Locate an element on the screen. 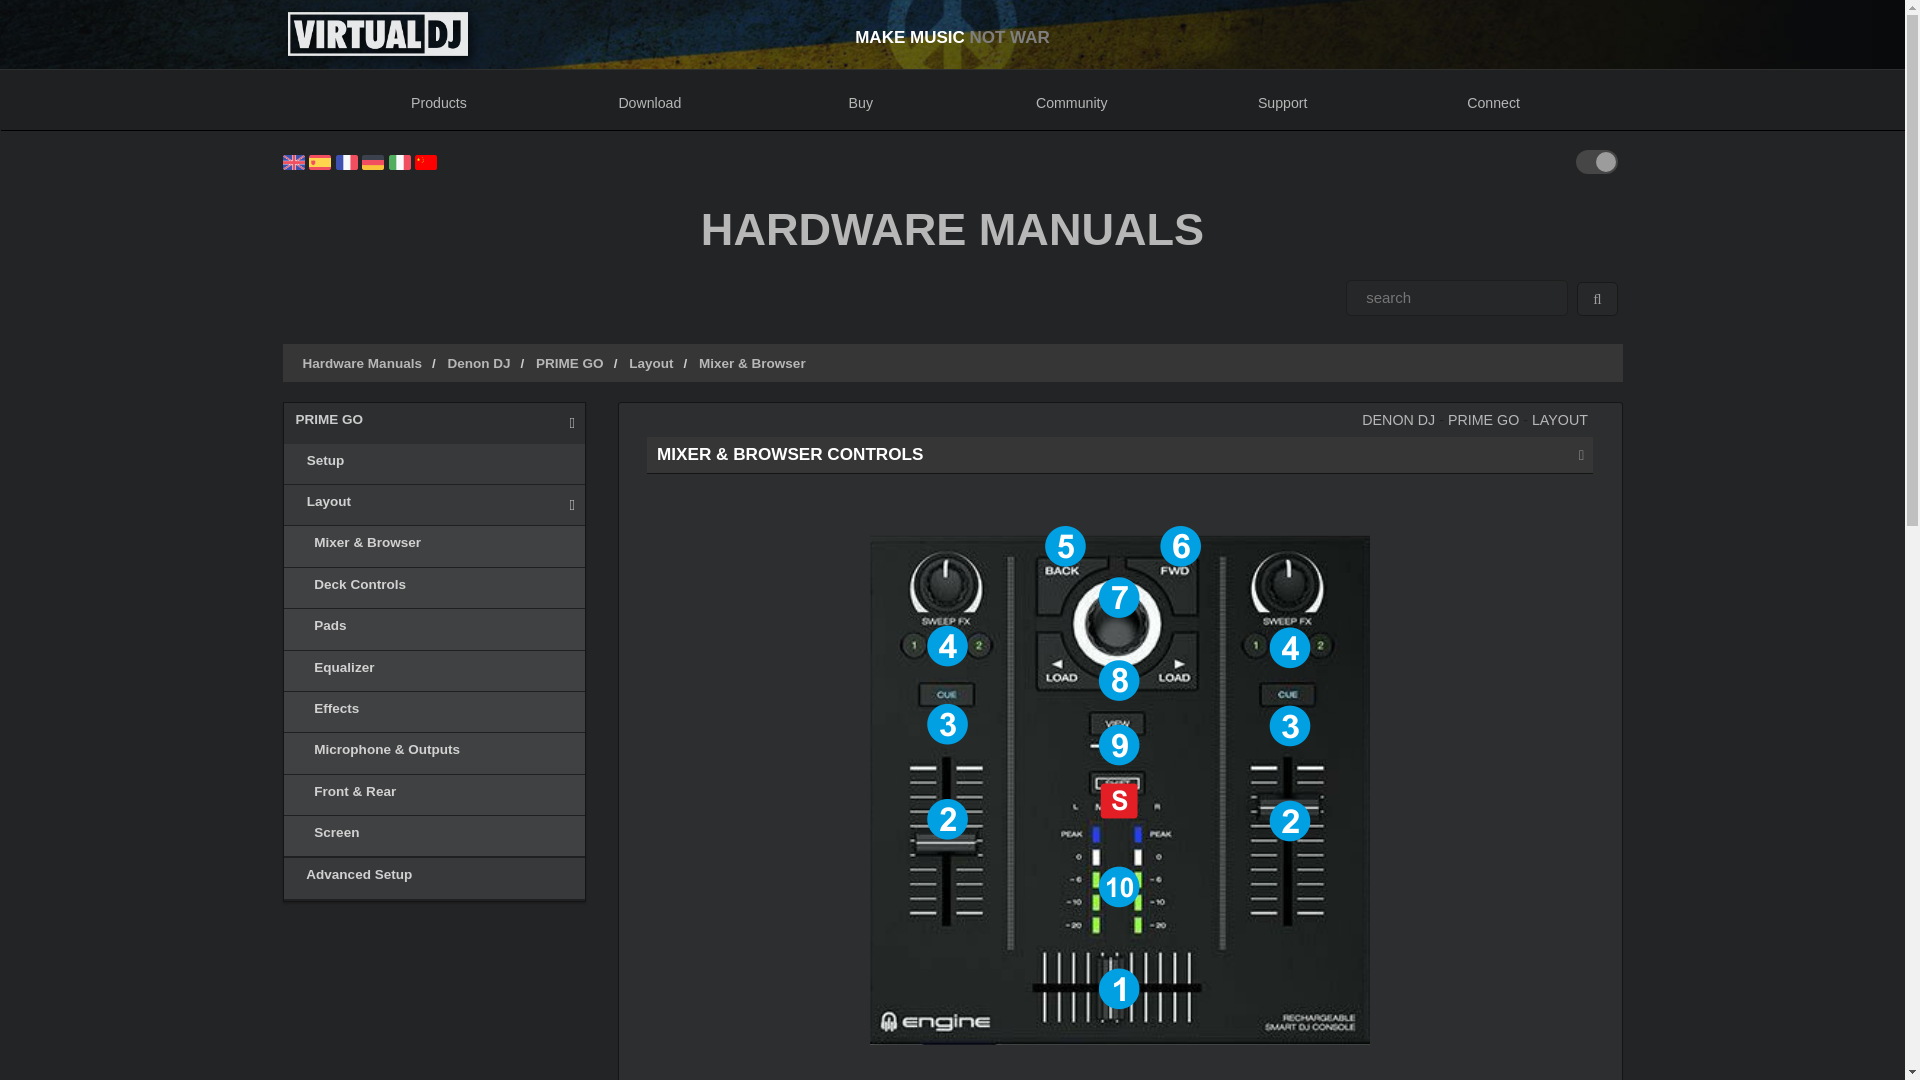 Image resolution: width=1920 pixels, height=1080 pixels. German language is located at coordinates (373, 160).